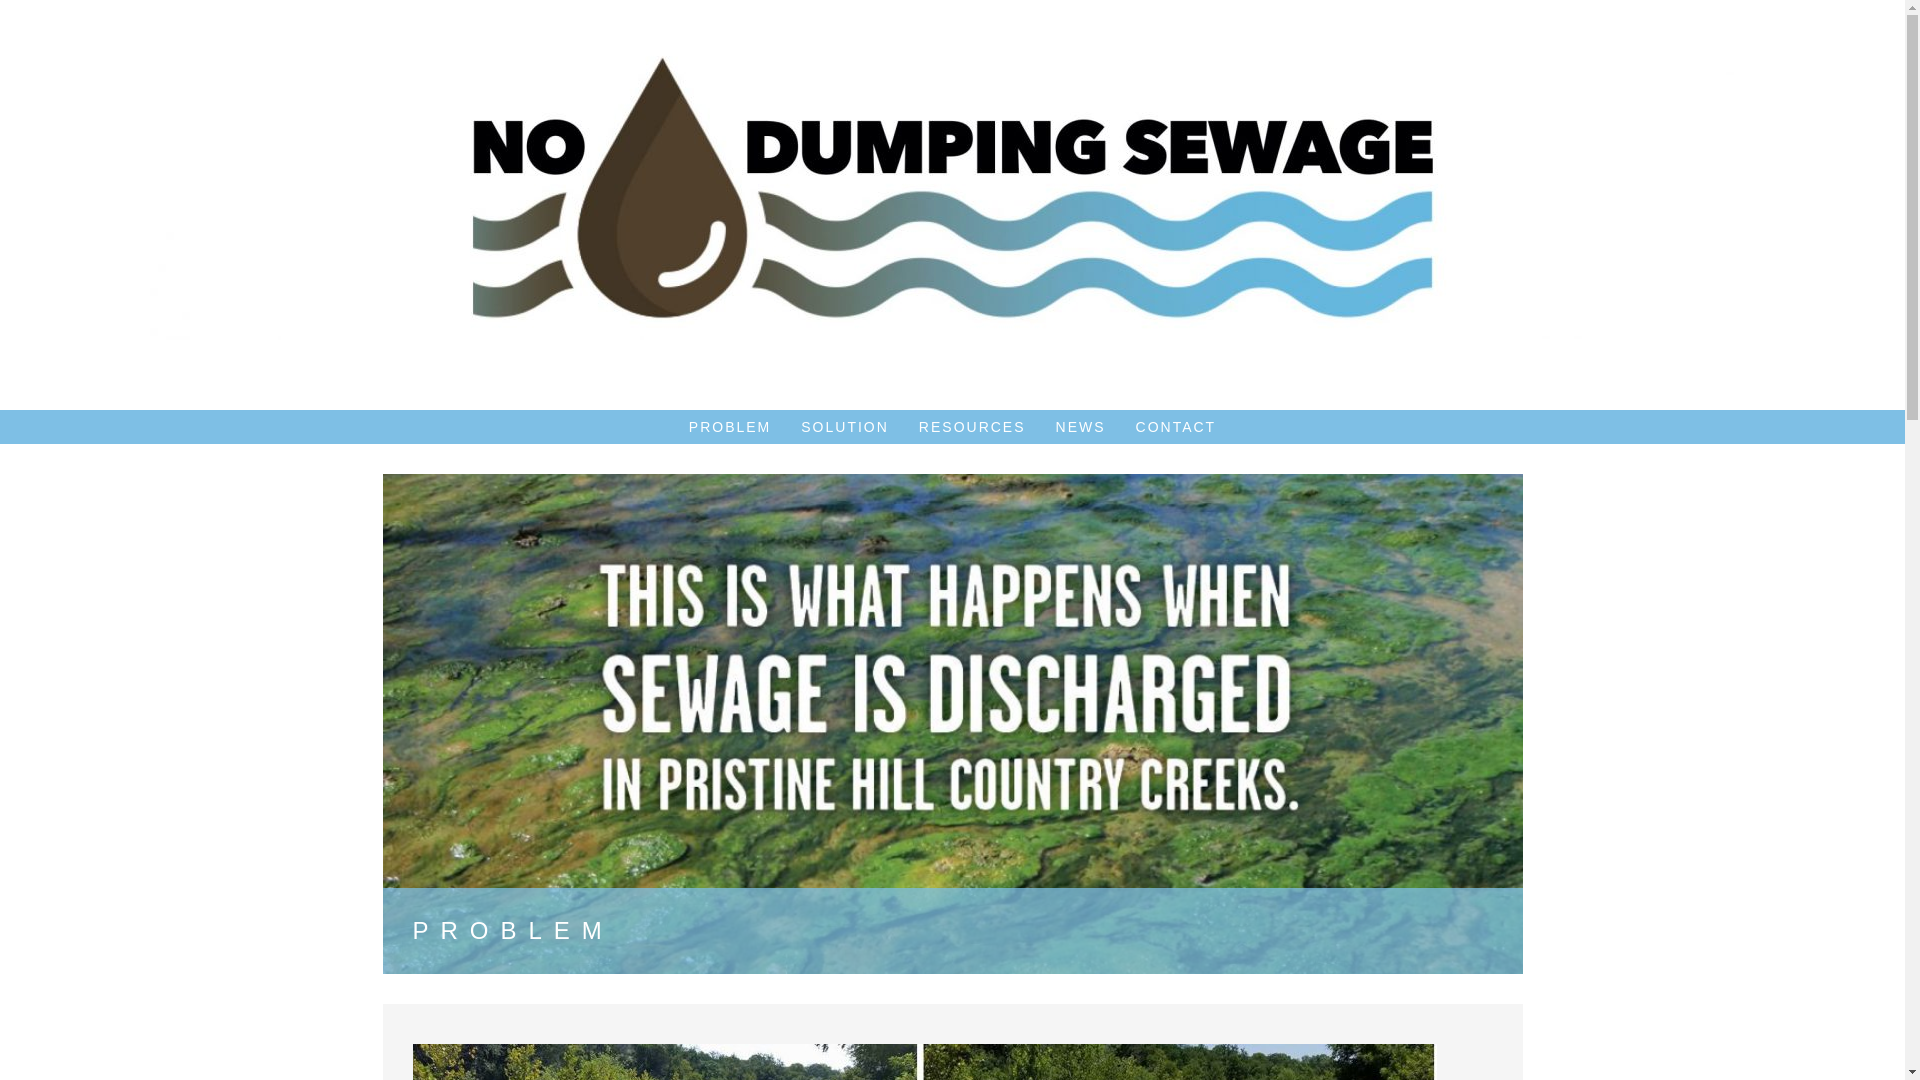 Image resolution: width=1920 pixels, height=1080 pixels. I want to click on PROBLEM, so click(730, 426).